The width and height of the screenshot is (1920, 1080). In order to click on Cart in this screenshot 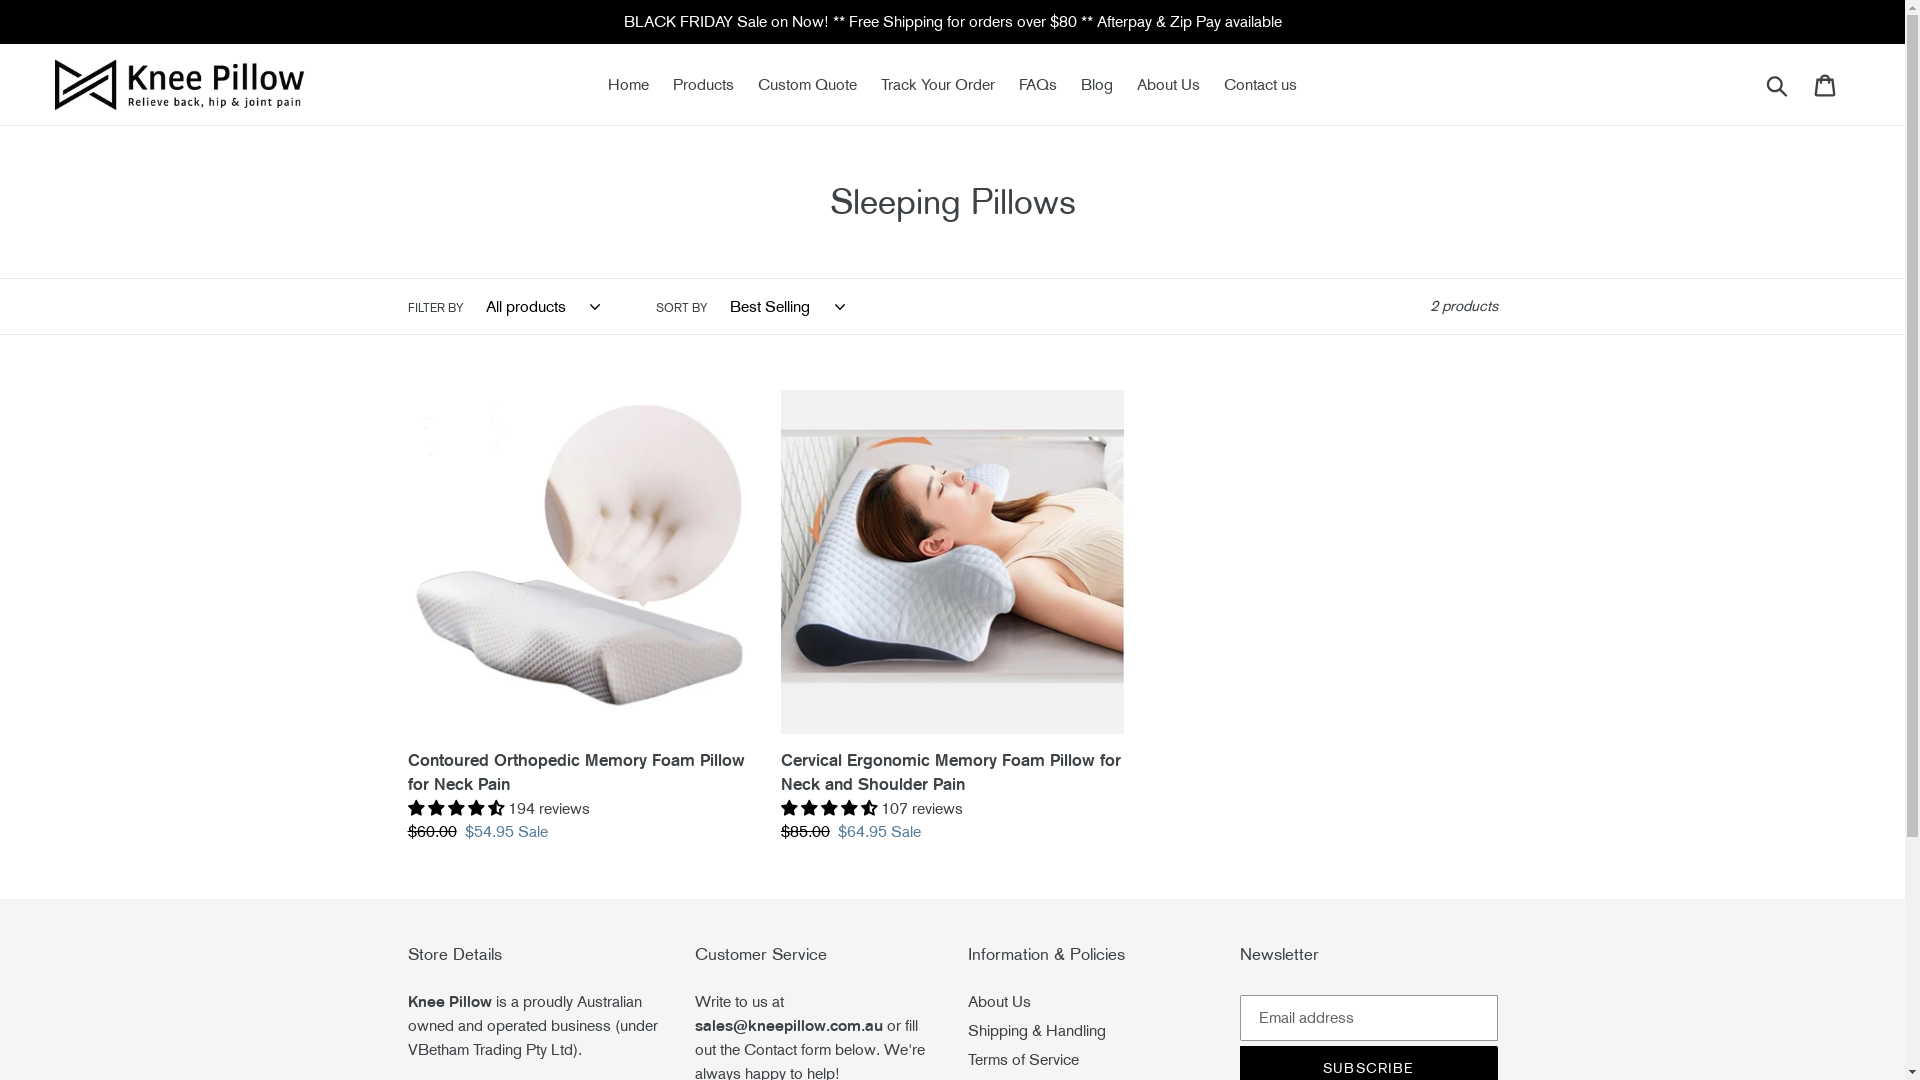, I will do `click(1826, 84)`.